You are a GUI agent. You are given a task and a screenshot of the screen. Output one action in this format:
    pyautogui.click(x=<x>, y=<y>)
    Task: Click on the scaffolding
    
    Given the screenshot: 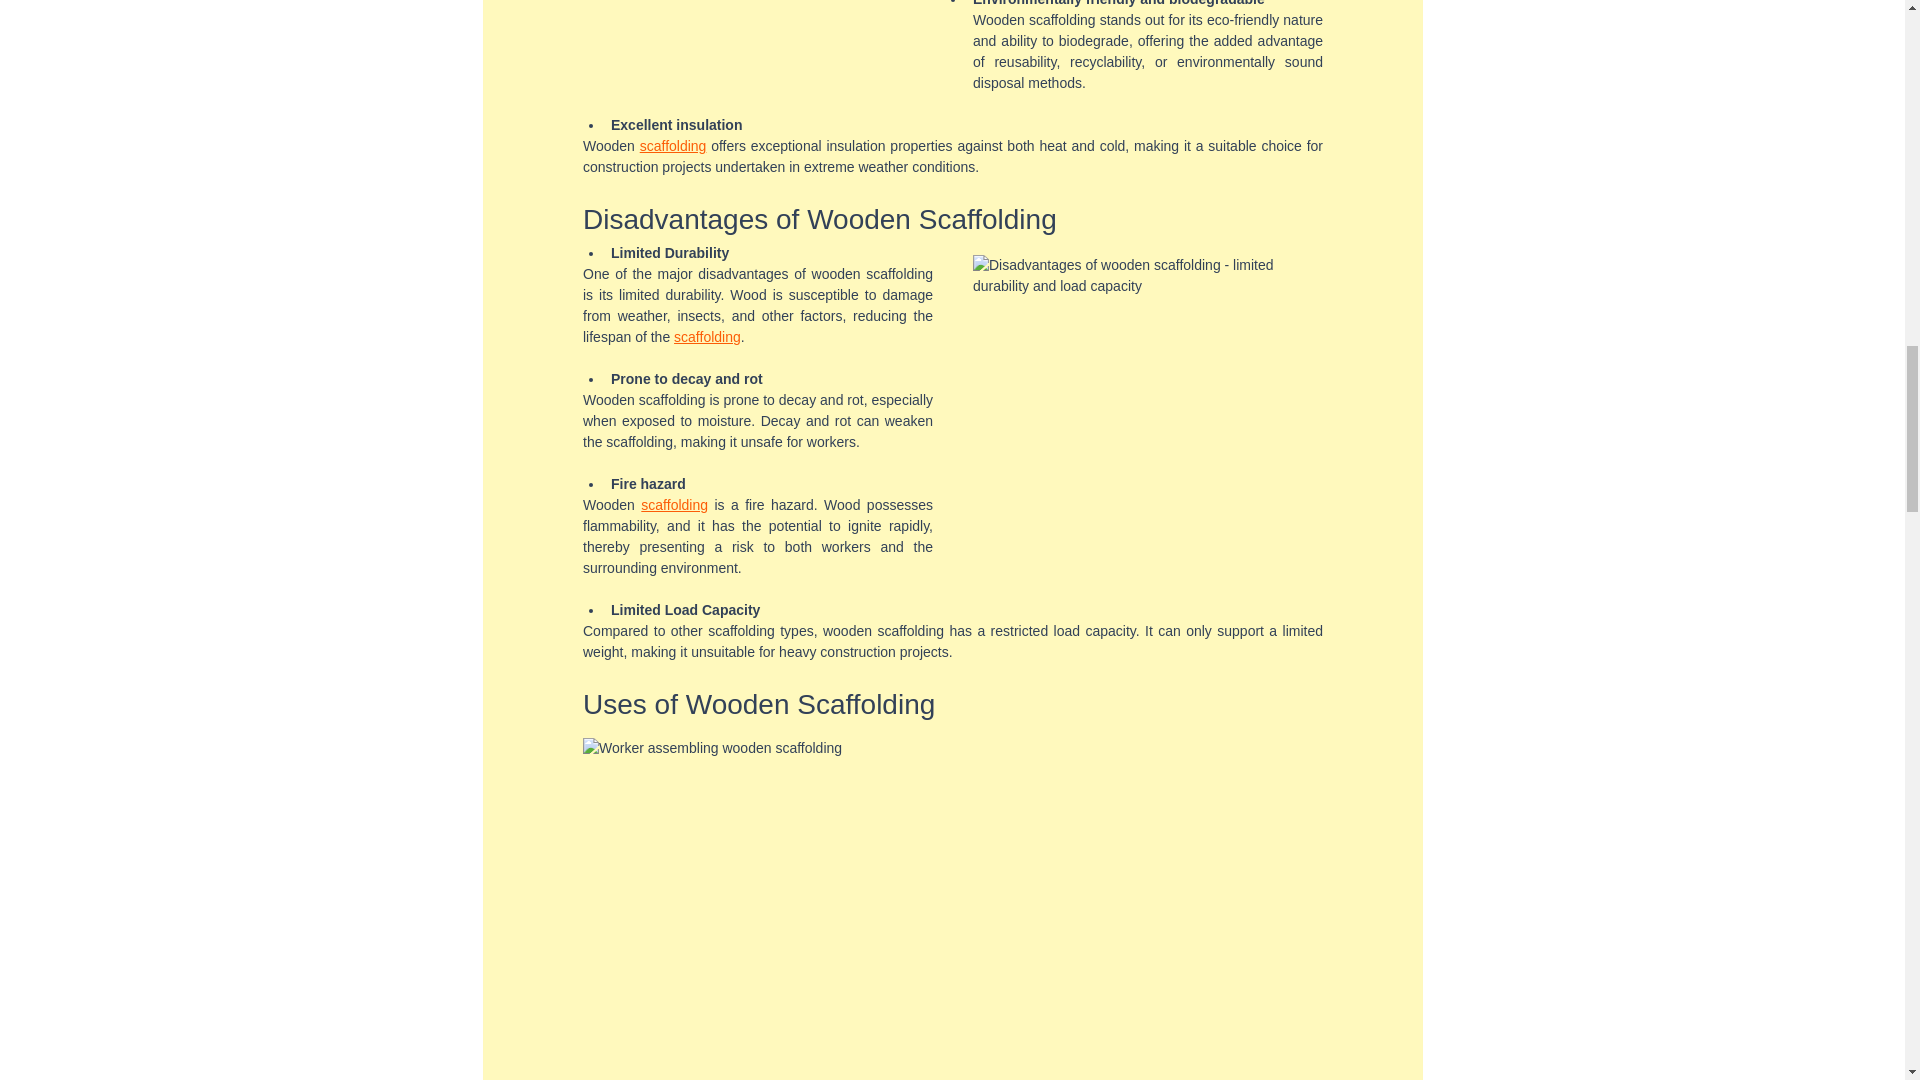 What is the action you would take?
    pyautogui.click(x=672, y=146)
    